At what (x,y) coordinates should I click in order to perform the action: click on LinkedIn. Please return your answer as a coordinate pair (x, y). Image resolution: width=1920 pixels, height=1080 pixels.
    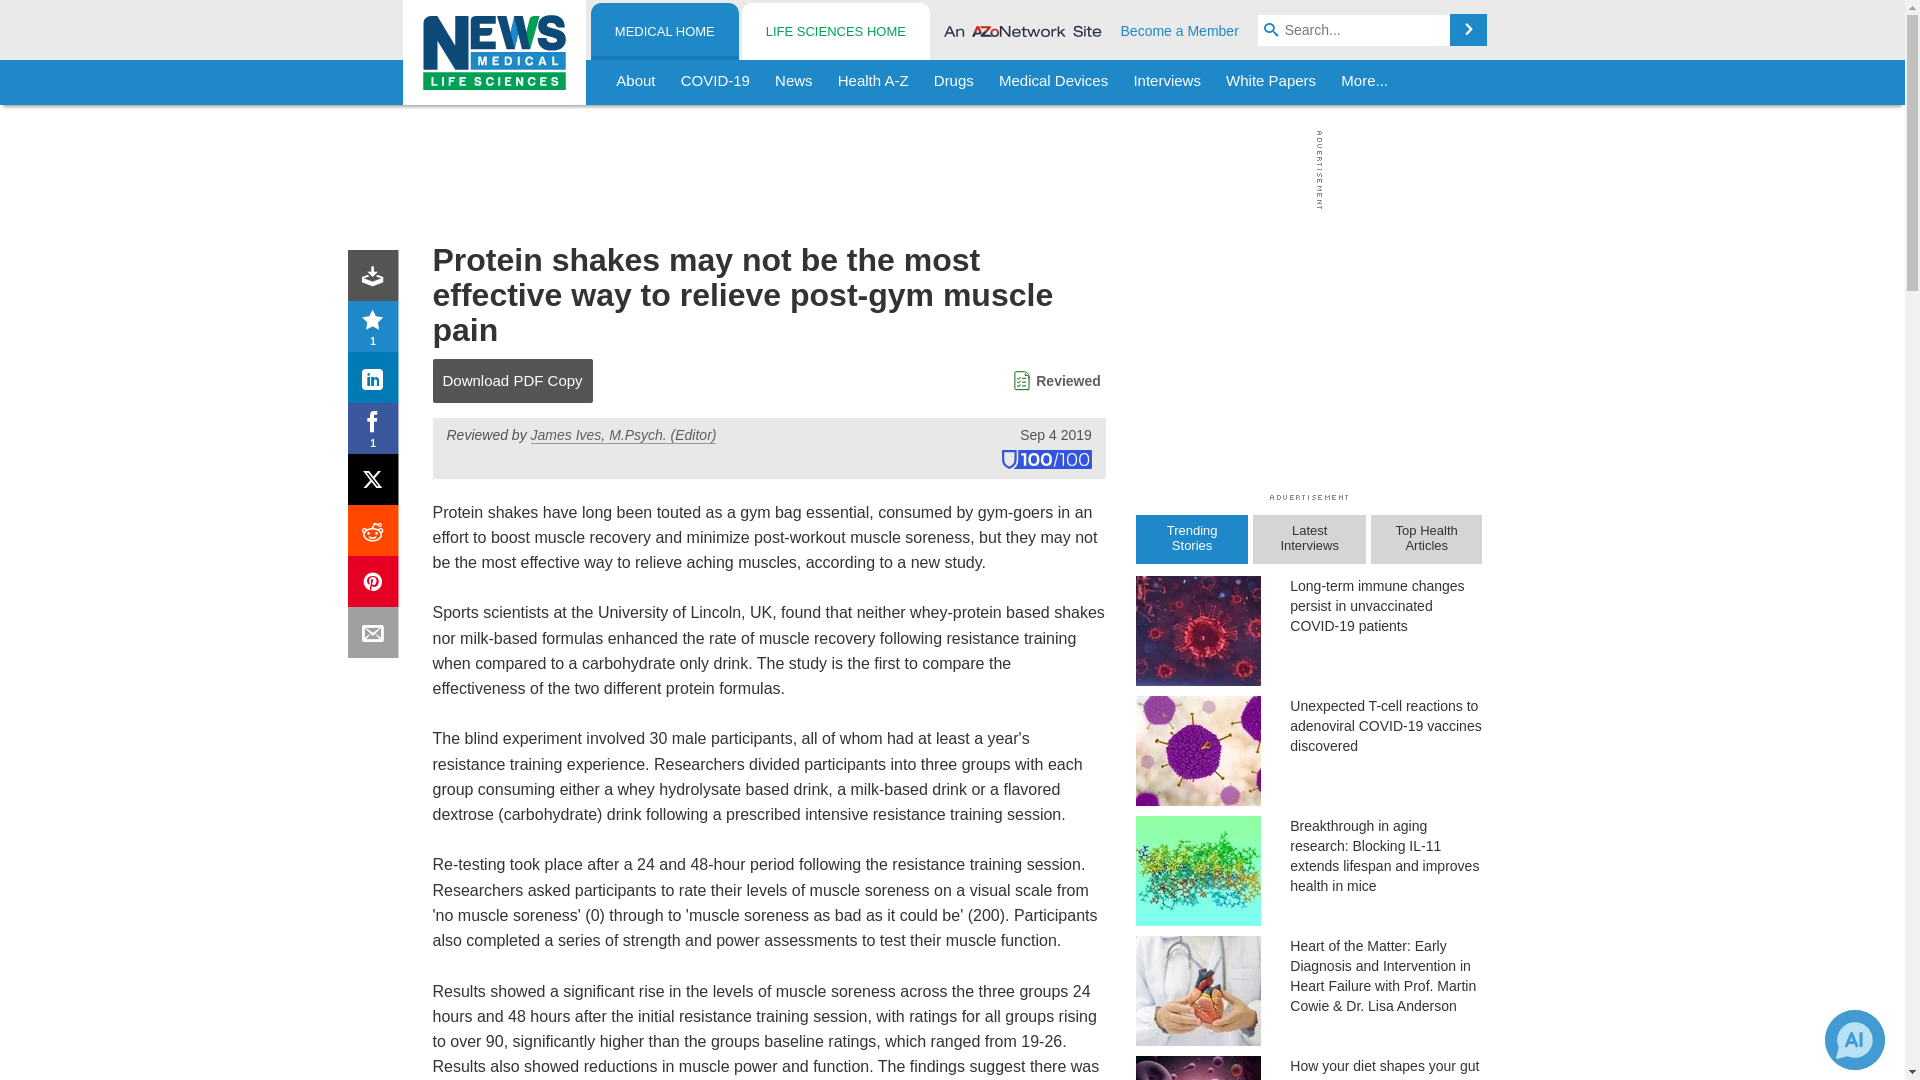
    Looking at the image, I should click on (377, 382).